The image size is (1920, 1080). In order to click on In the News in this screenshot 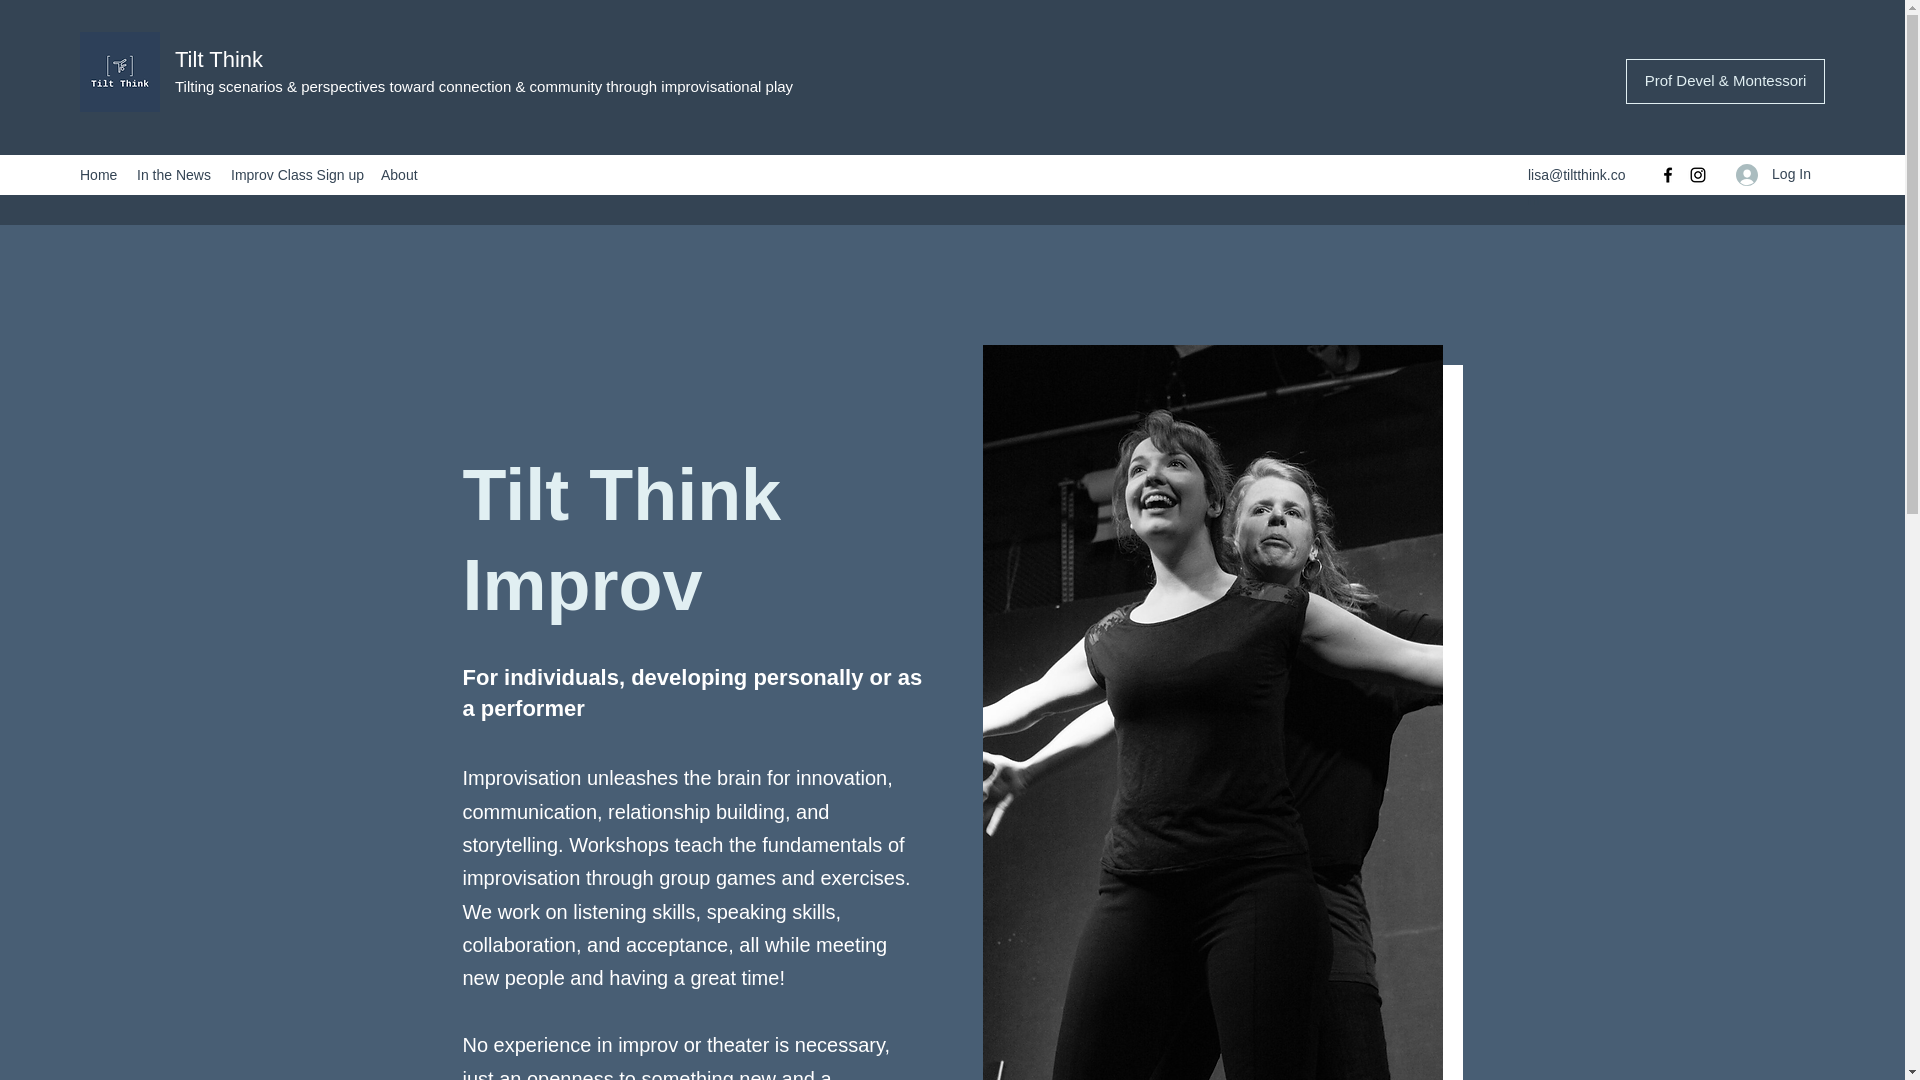, I will do `click(173, 174)`.